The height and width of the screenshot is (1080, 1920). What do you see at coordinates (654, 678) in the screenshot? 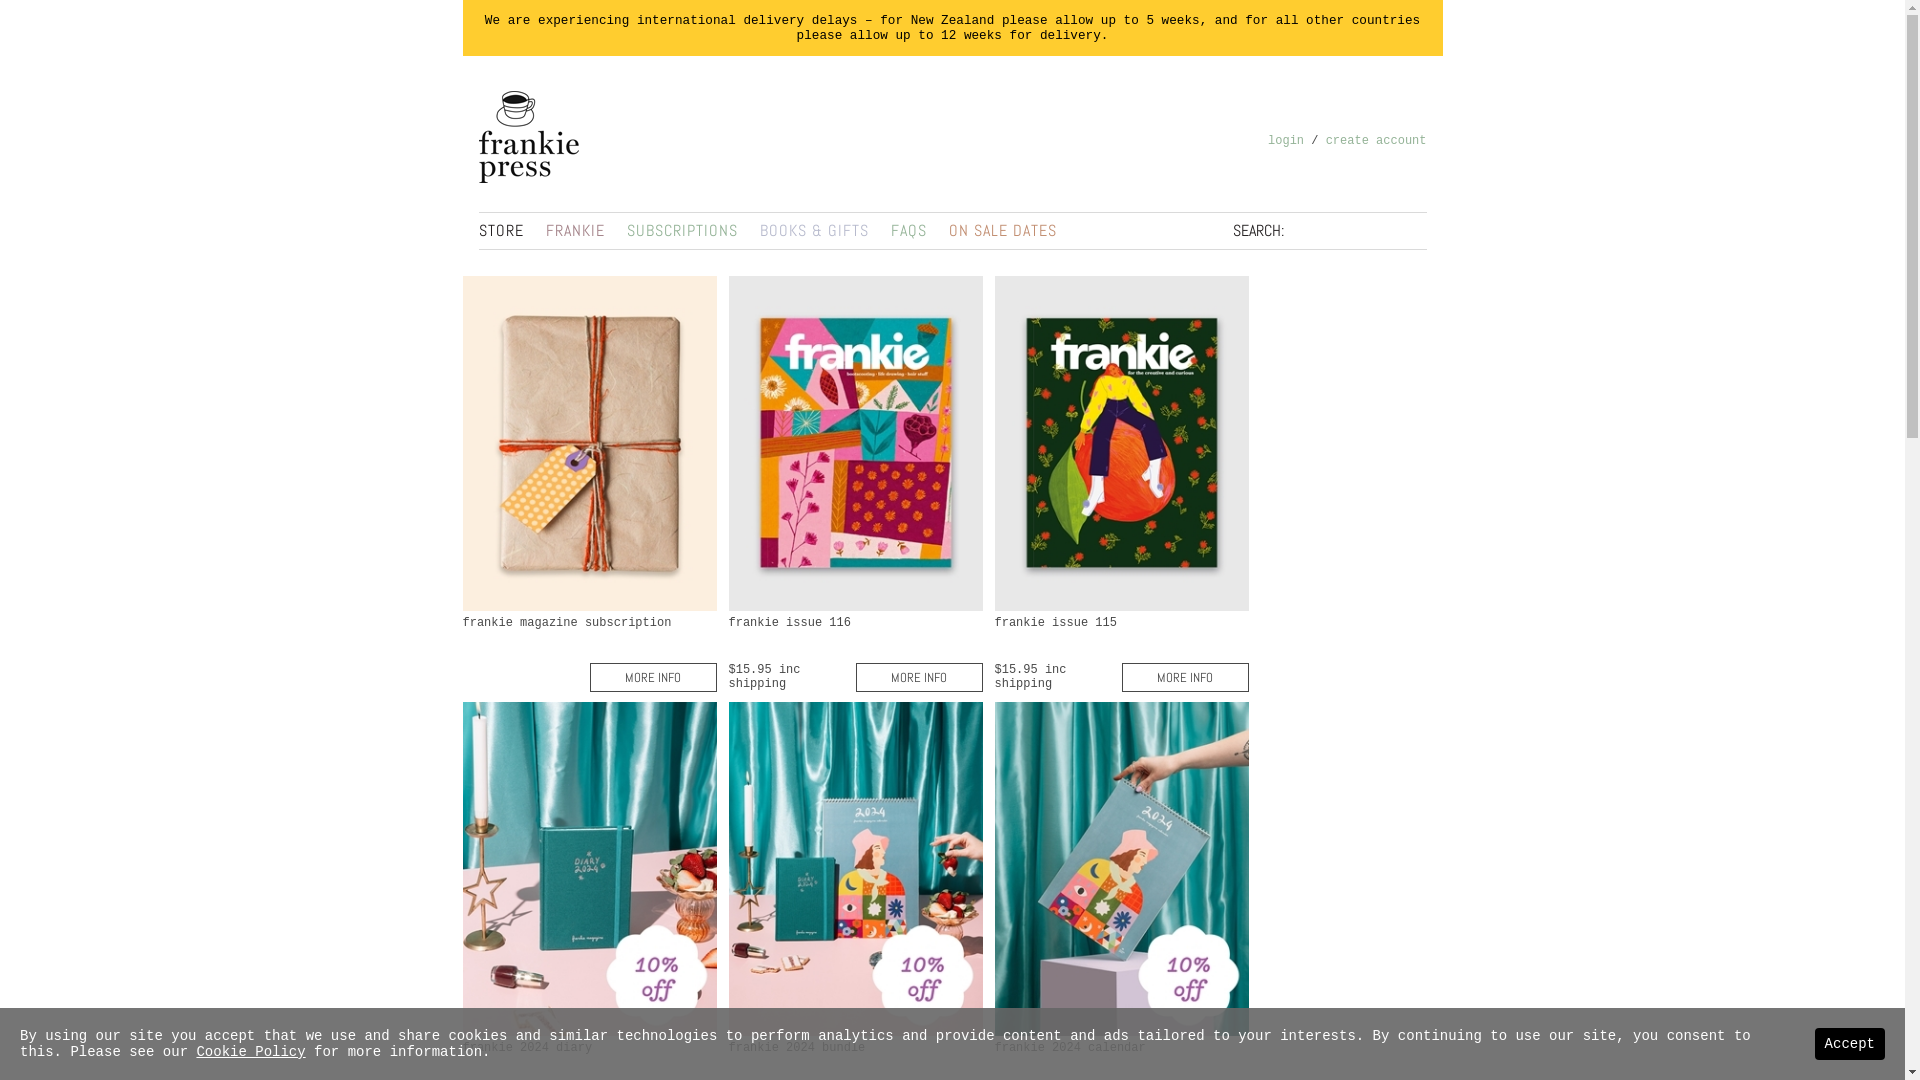
I see `MORE INFO` at bounding box center [654, 678].